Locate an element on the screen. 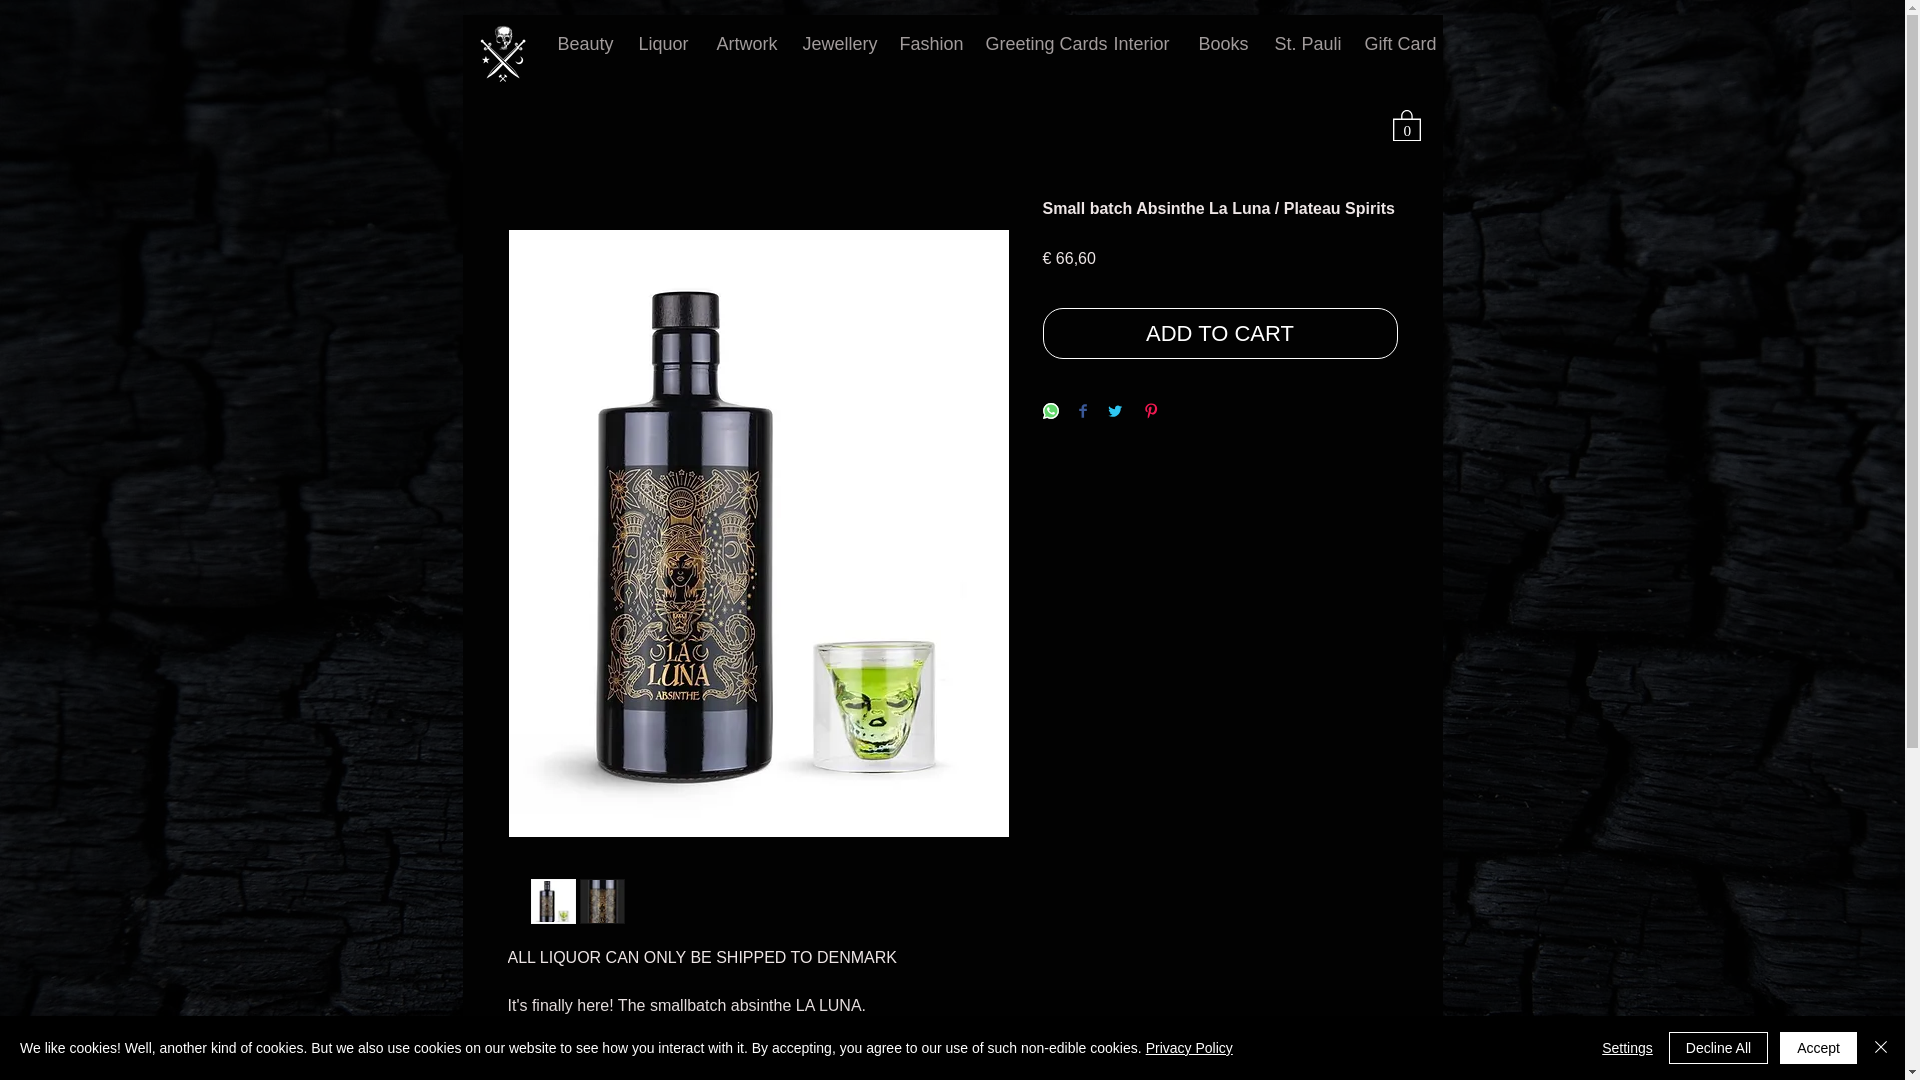 This screenshot has width=1920, height=1080. Fashion is located at coordinates (926, 44).